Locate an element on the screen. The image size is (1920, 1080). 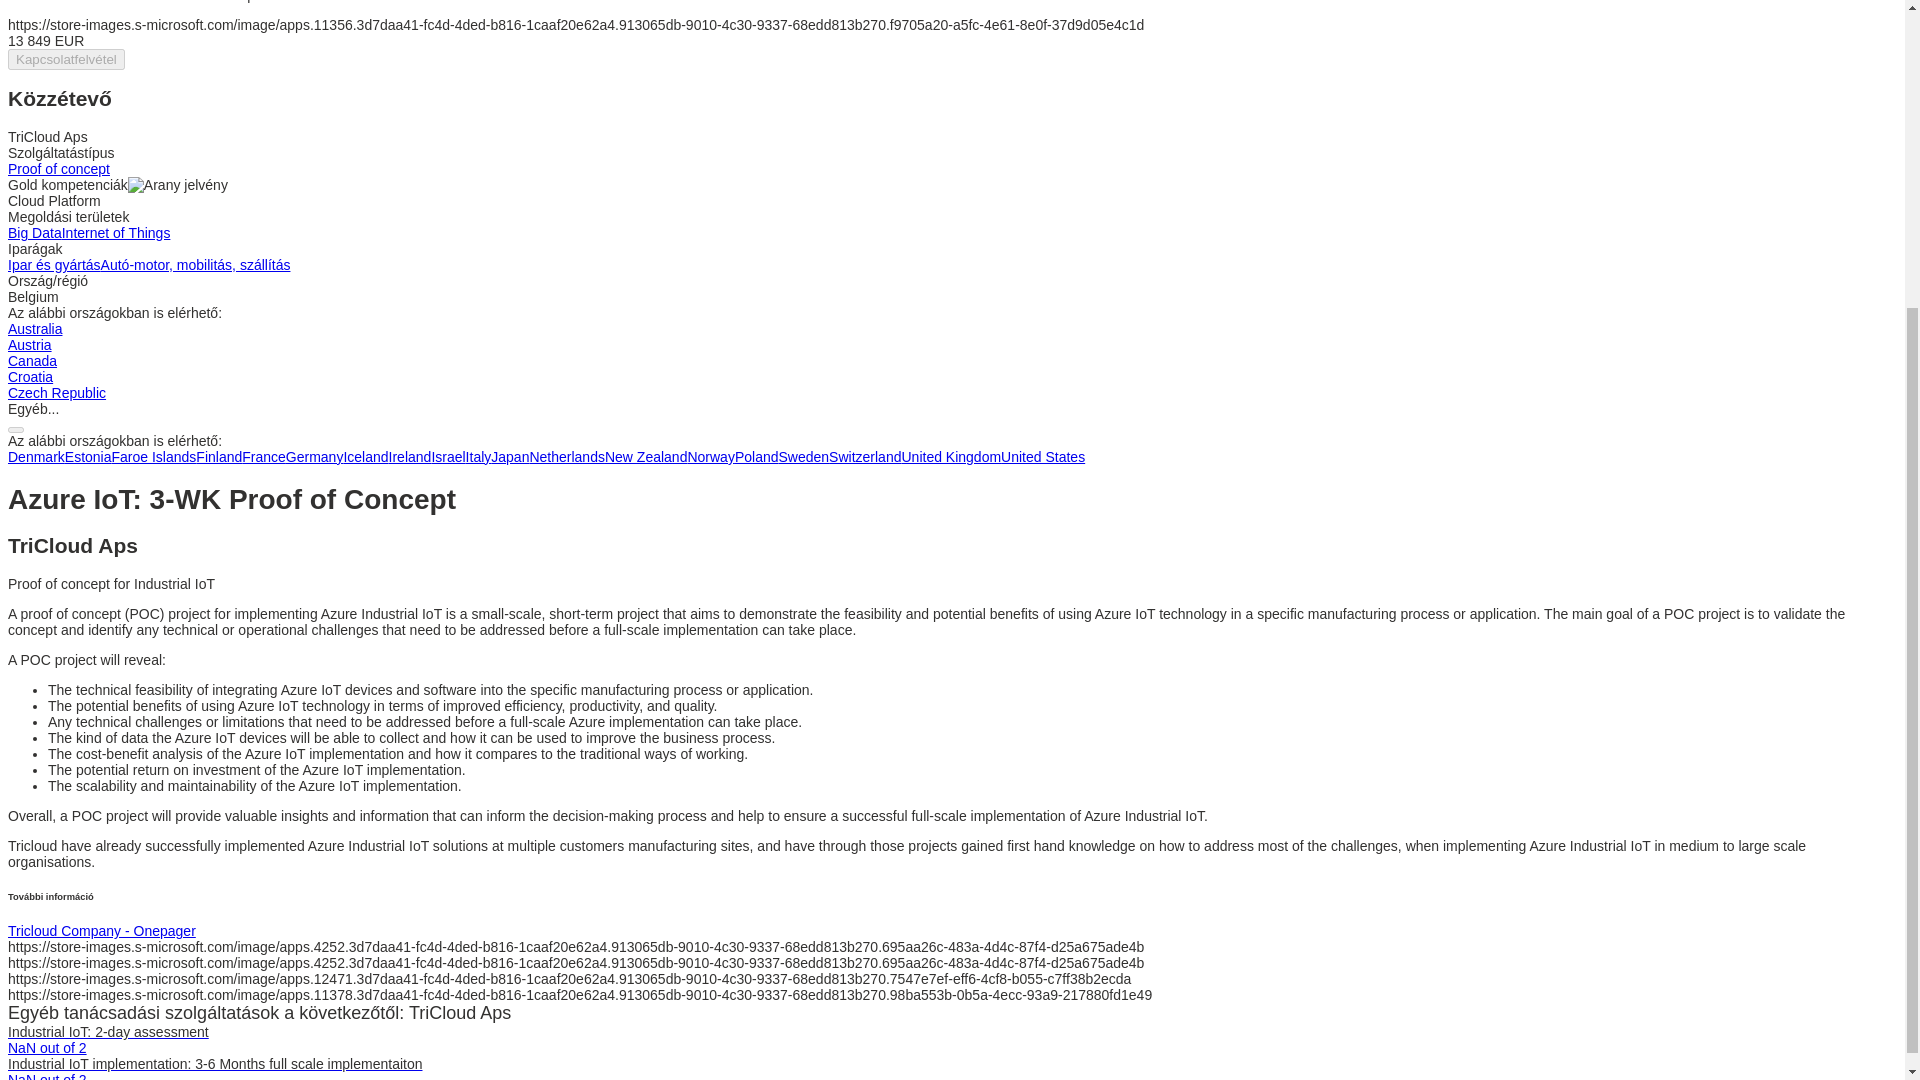
Big Data is located at coordinates (34, 232).